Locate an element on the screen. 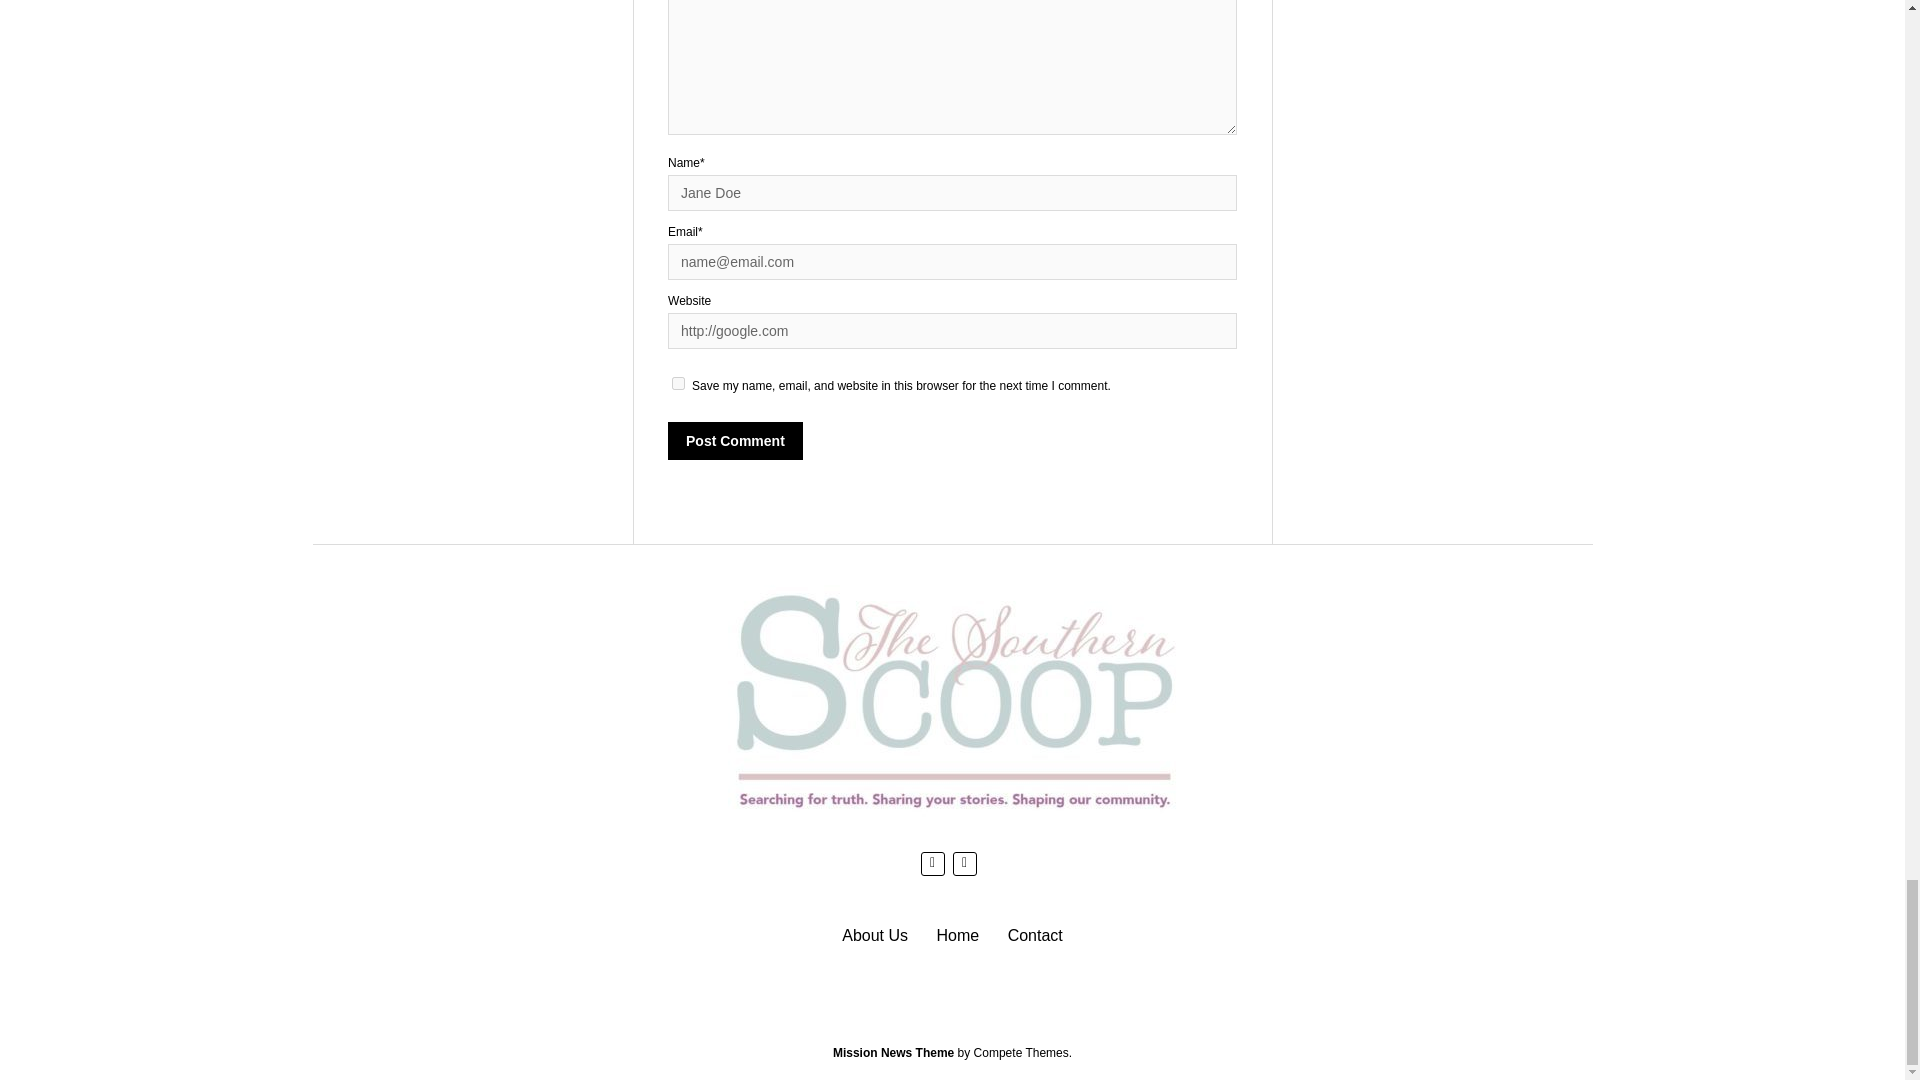 The height and width of the screenshot is (1080, 1920). Turning a dream into a reality is located at coordinates (875, 934).